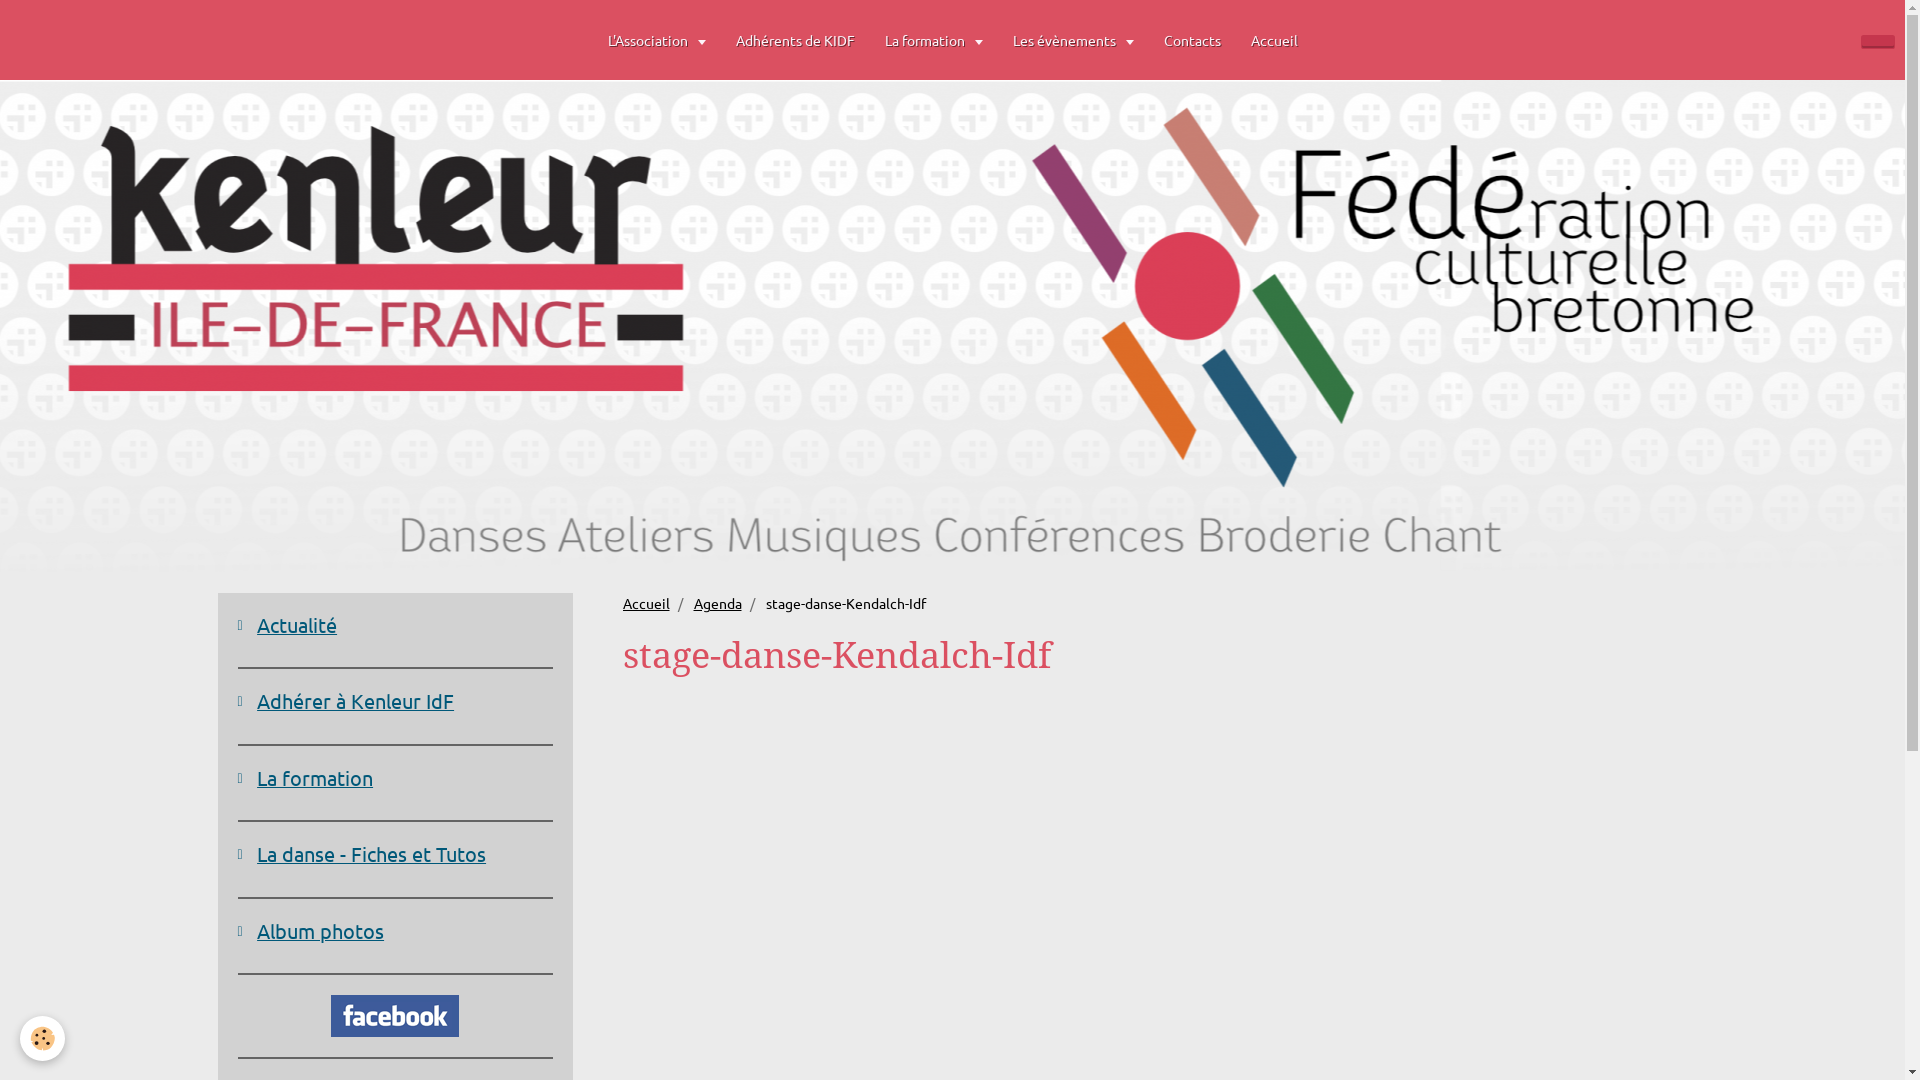  Describe the element at coordinates (396, 778) in the screenshot. I see `La formation` at that location.